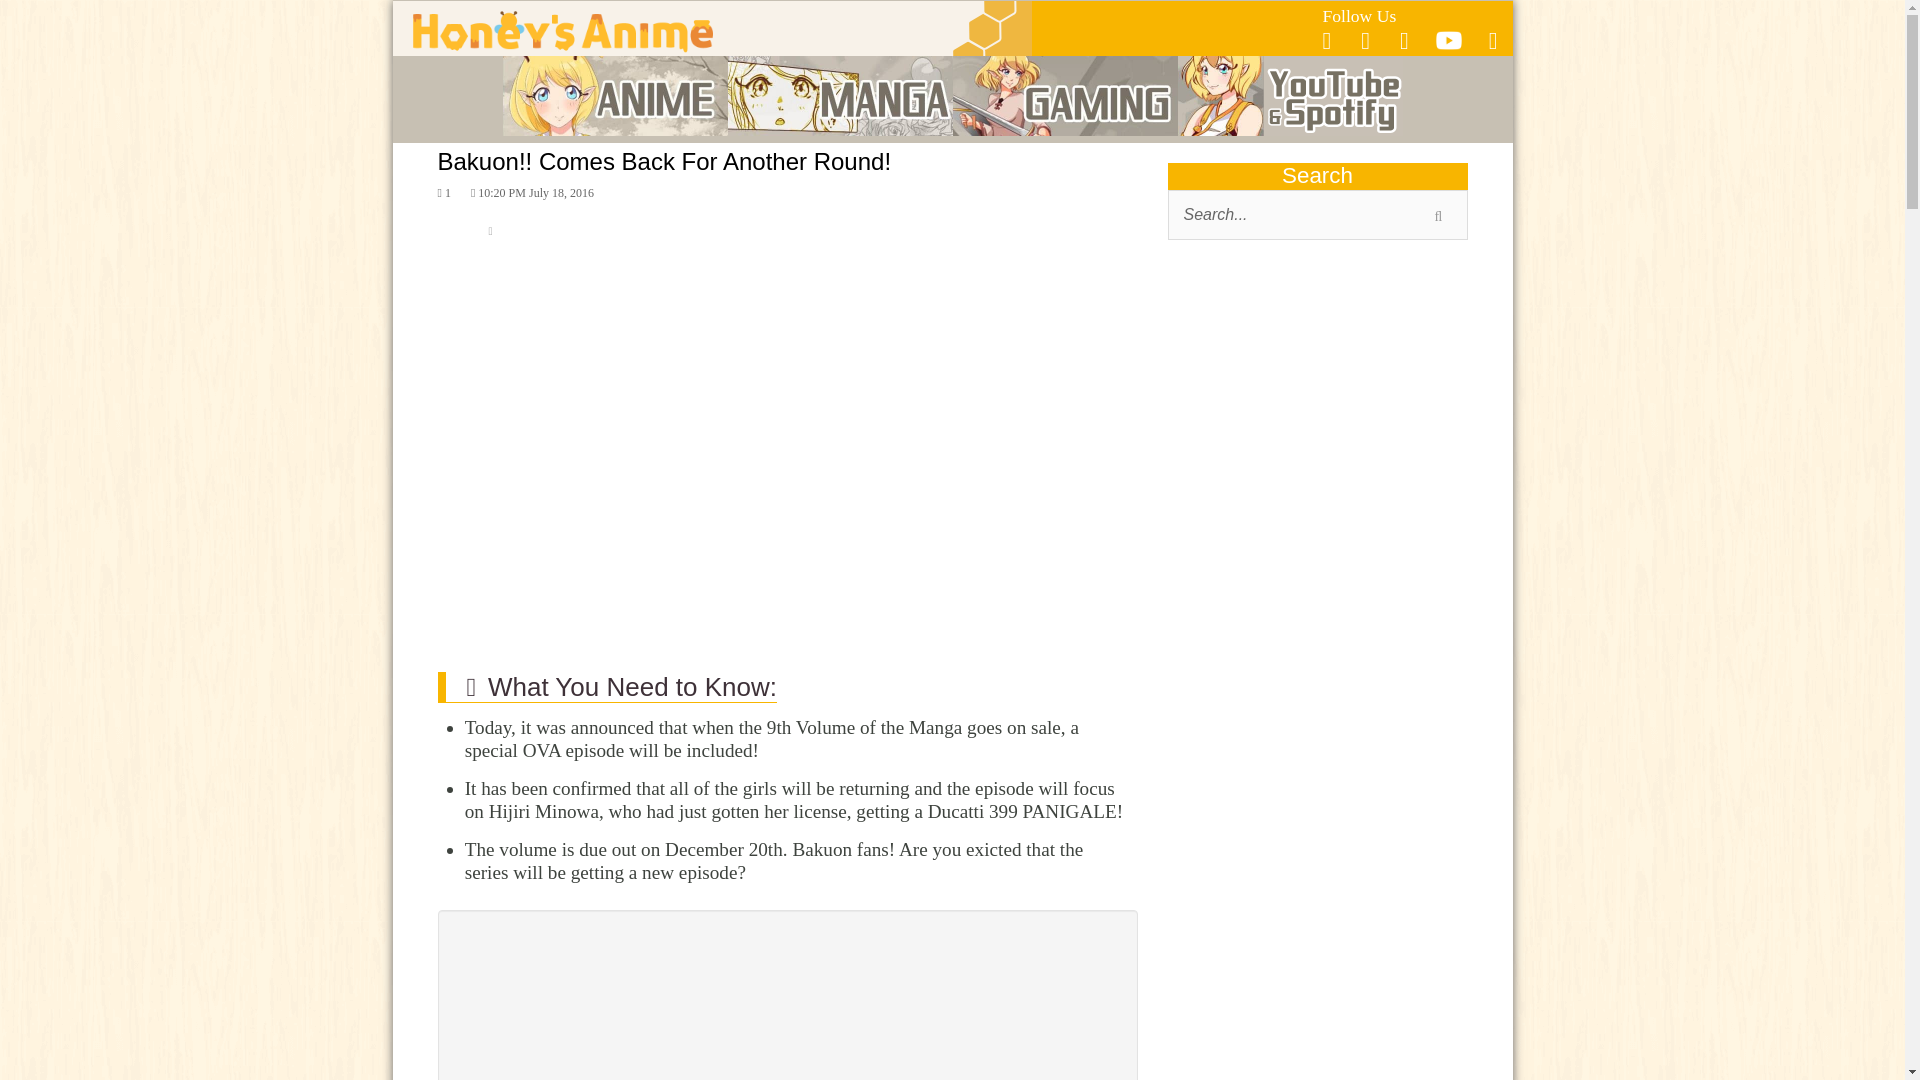 Image resolution: width=1920 pixels, height=1080 pixels. I want to click on banner-honeyfeed-malcontest, so click(1318, 1009).